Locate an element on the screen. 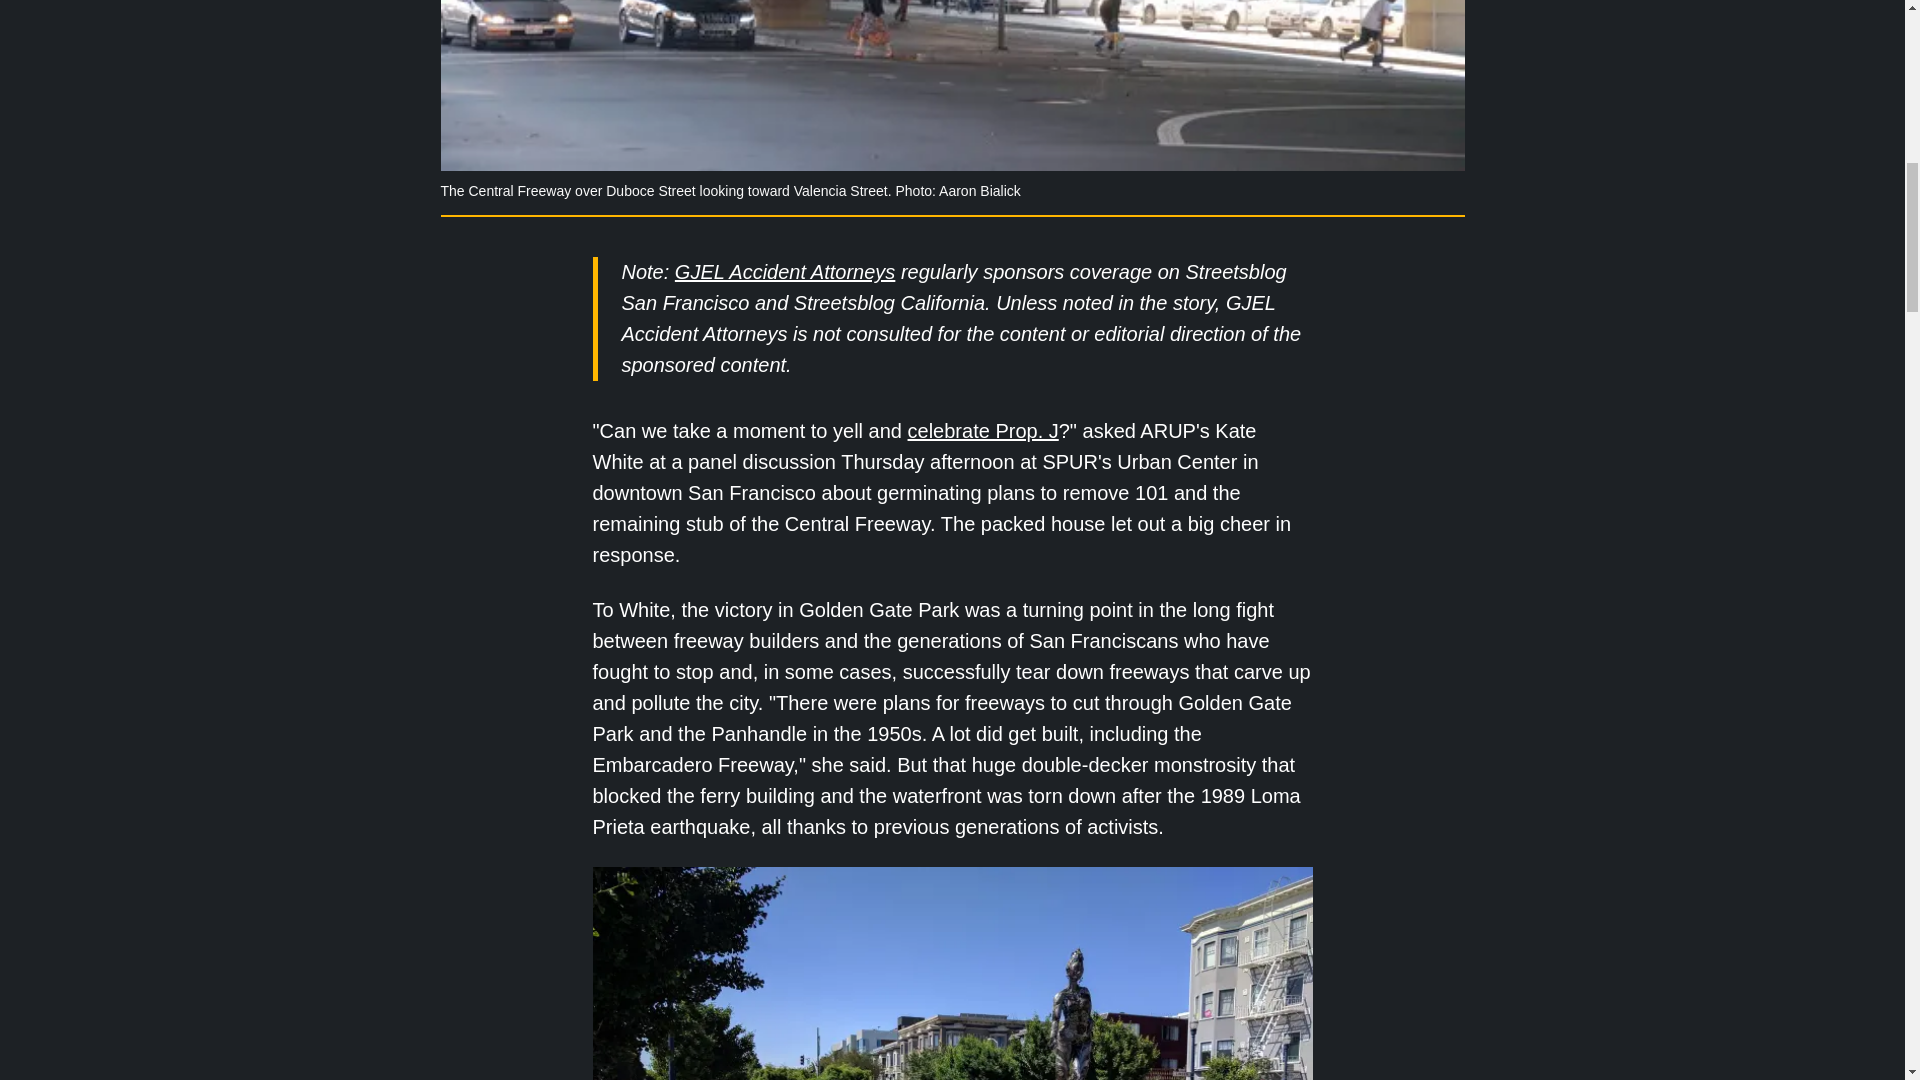 The image size is (1920, 1080). GJEL Accident Attorneys is located at coordinates (784, 272).